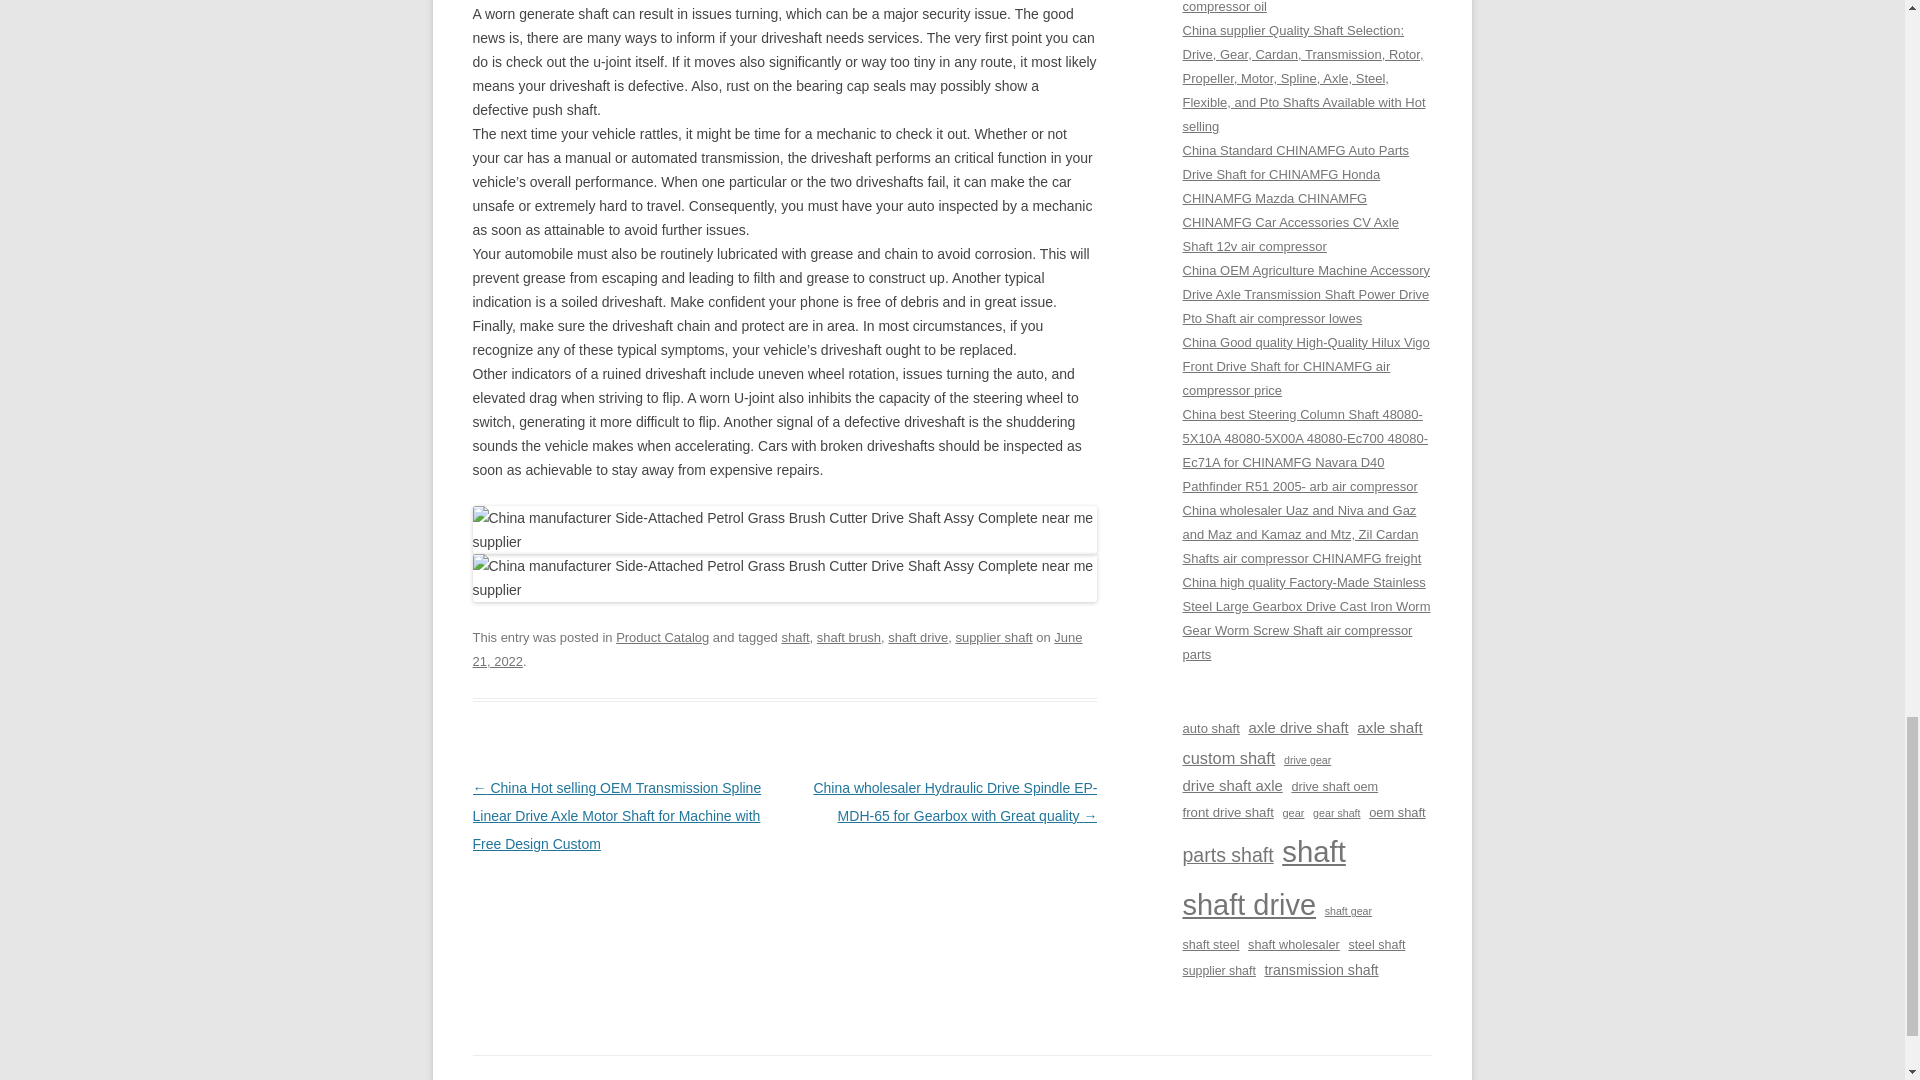  Describe the element at coordinates (662, 636) in the screenshot. I see `Product Catalog` at that location.